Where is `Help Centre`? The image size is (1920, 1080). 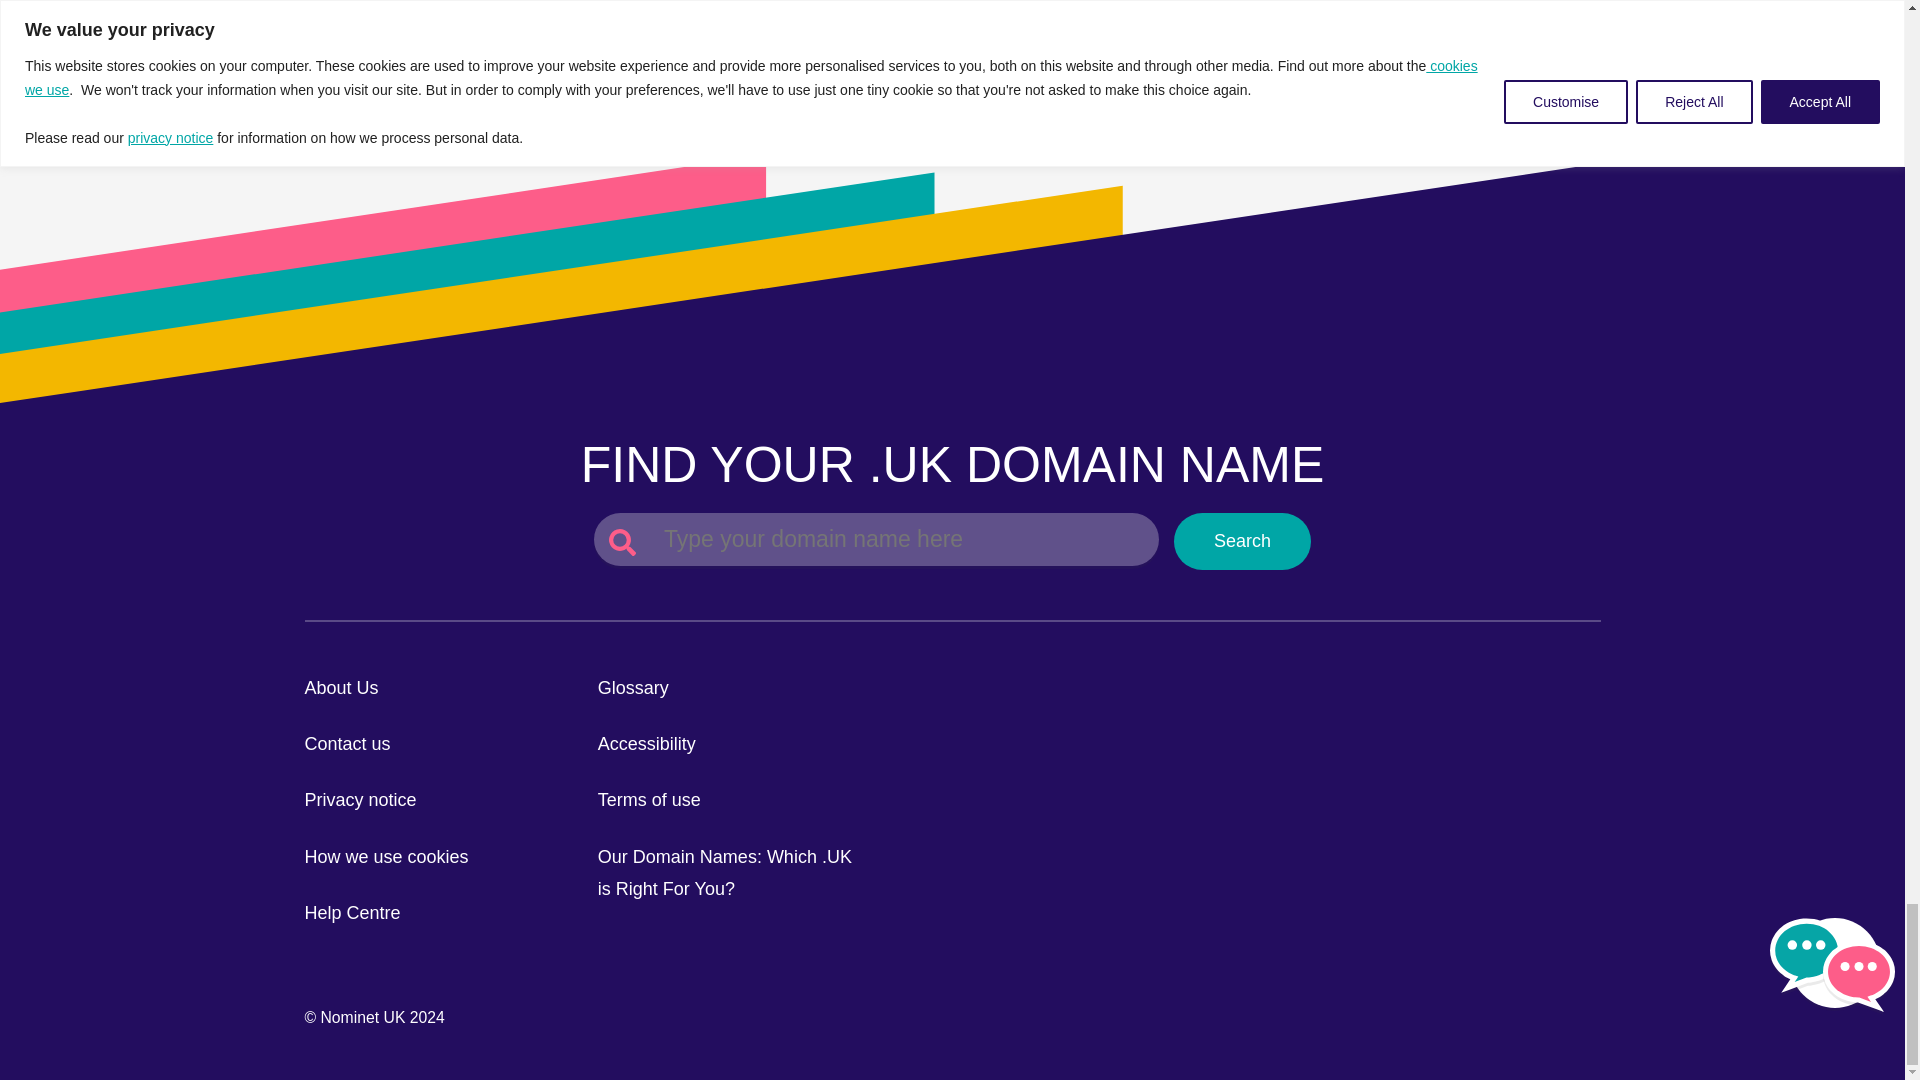 Help Centre is located at coordinates (351, 912).